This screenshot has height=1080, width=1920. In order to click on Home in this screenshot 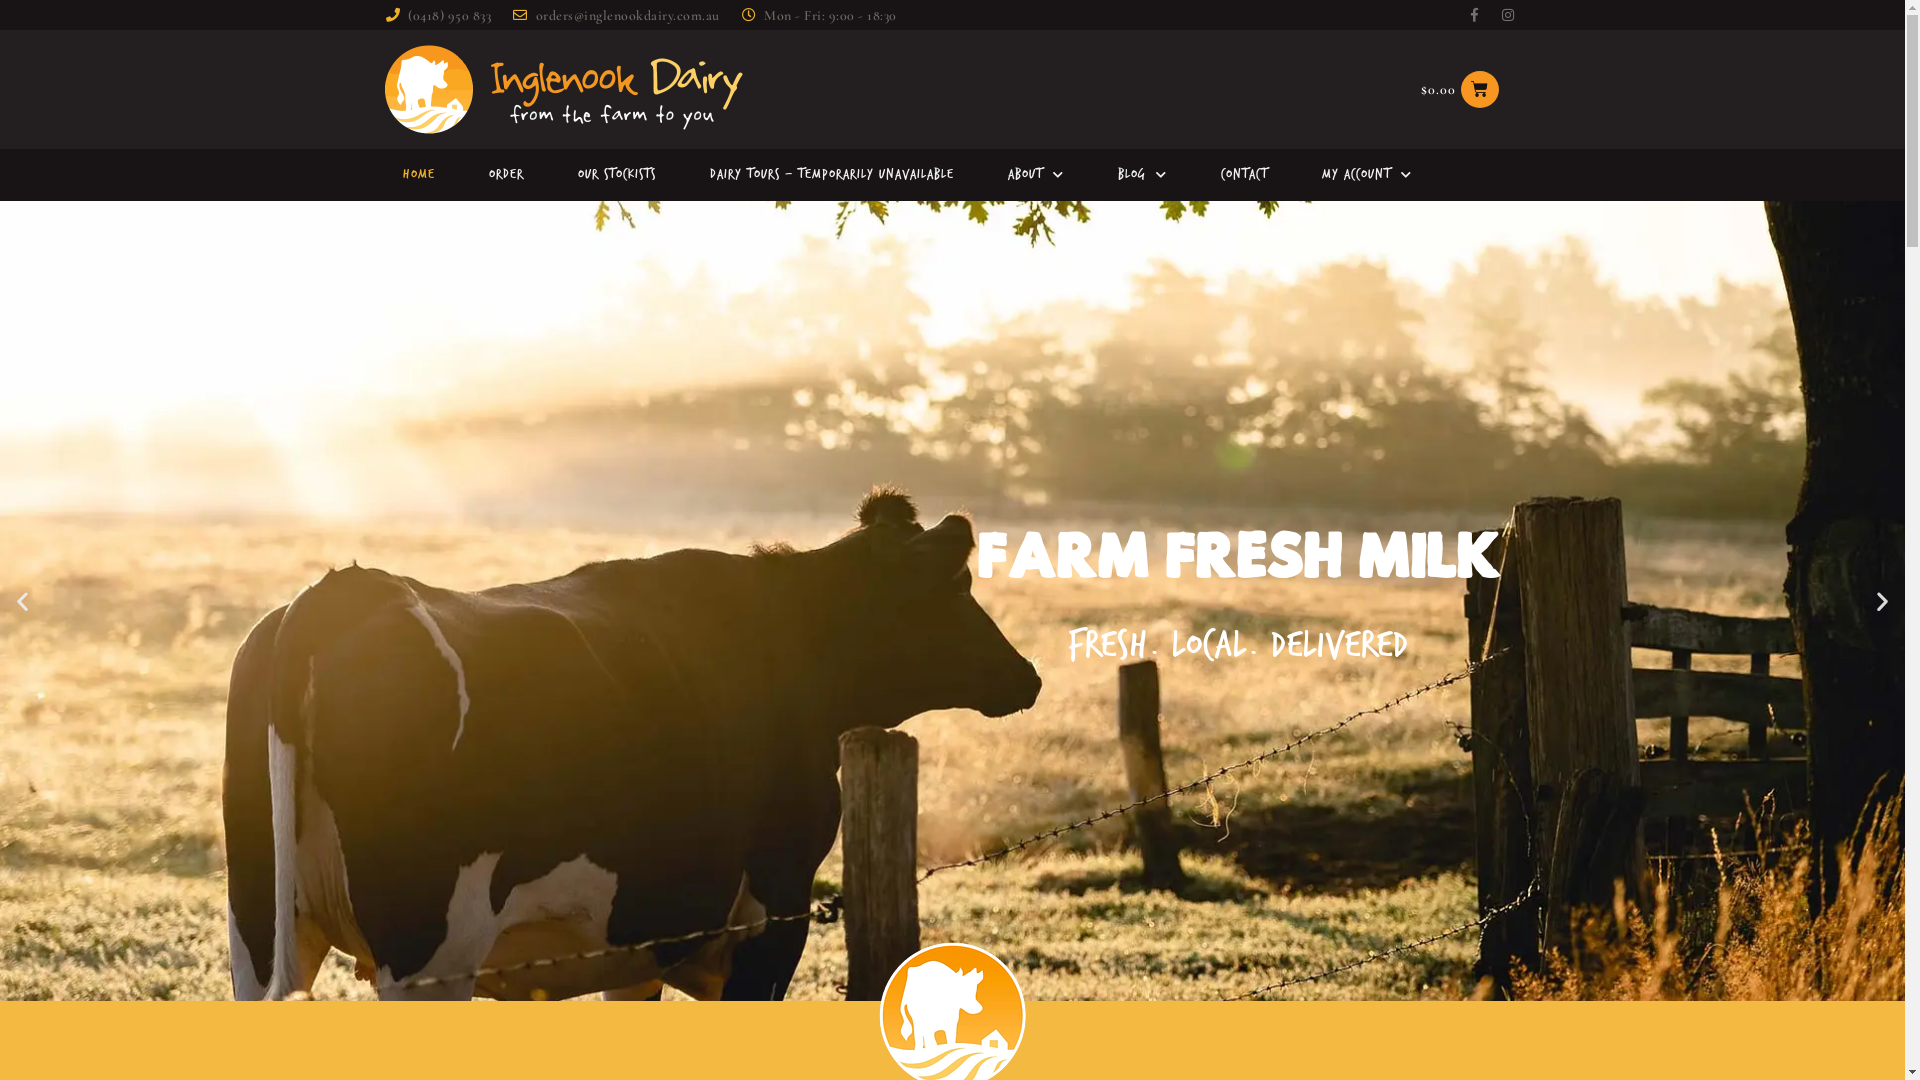, I will do `click(418, 175)`.